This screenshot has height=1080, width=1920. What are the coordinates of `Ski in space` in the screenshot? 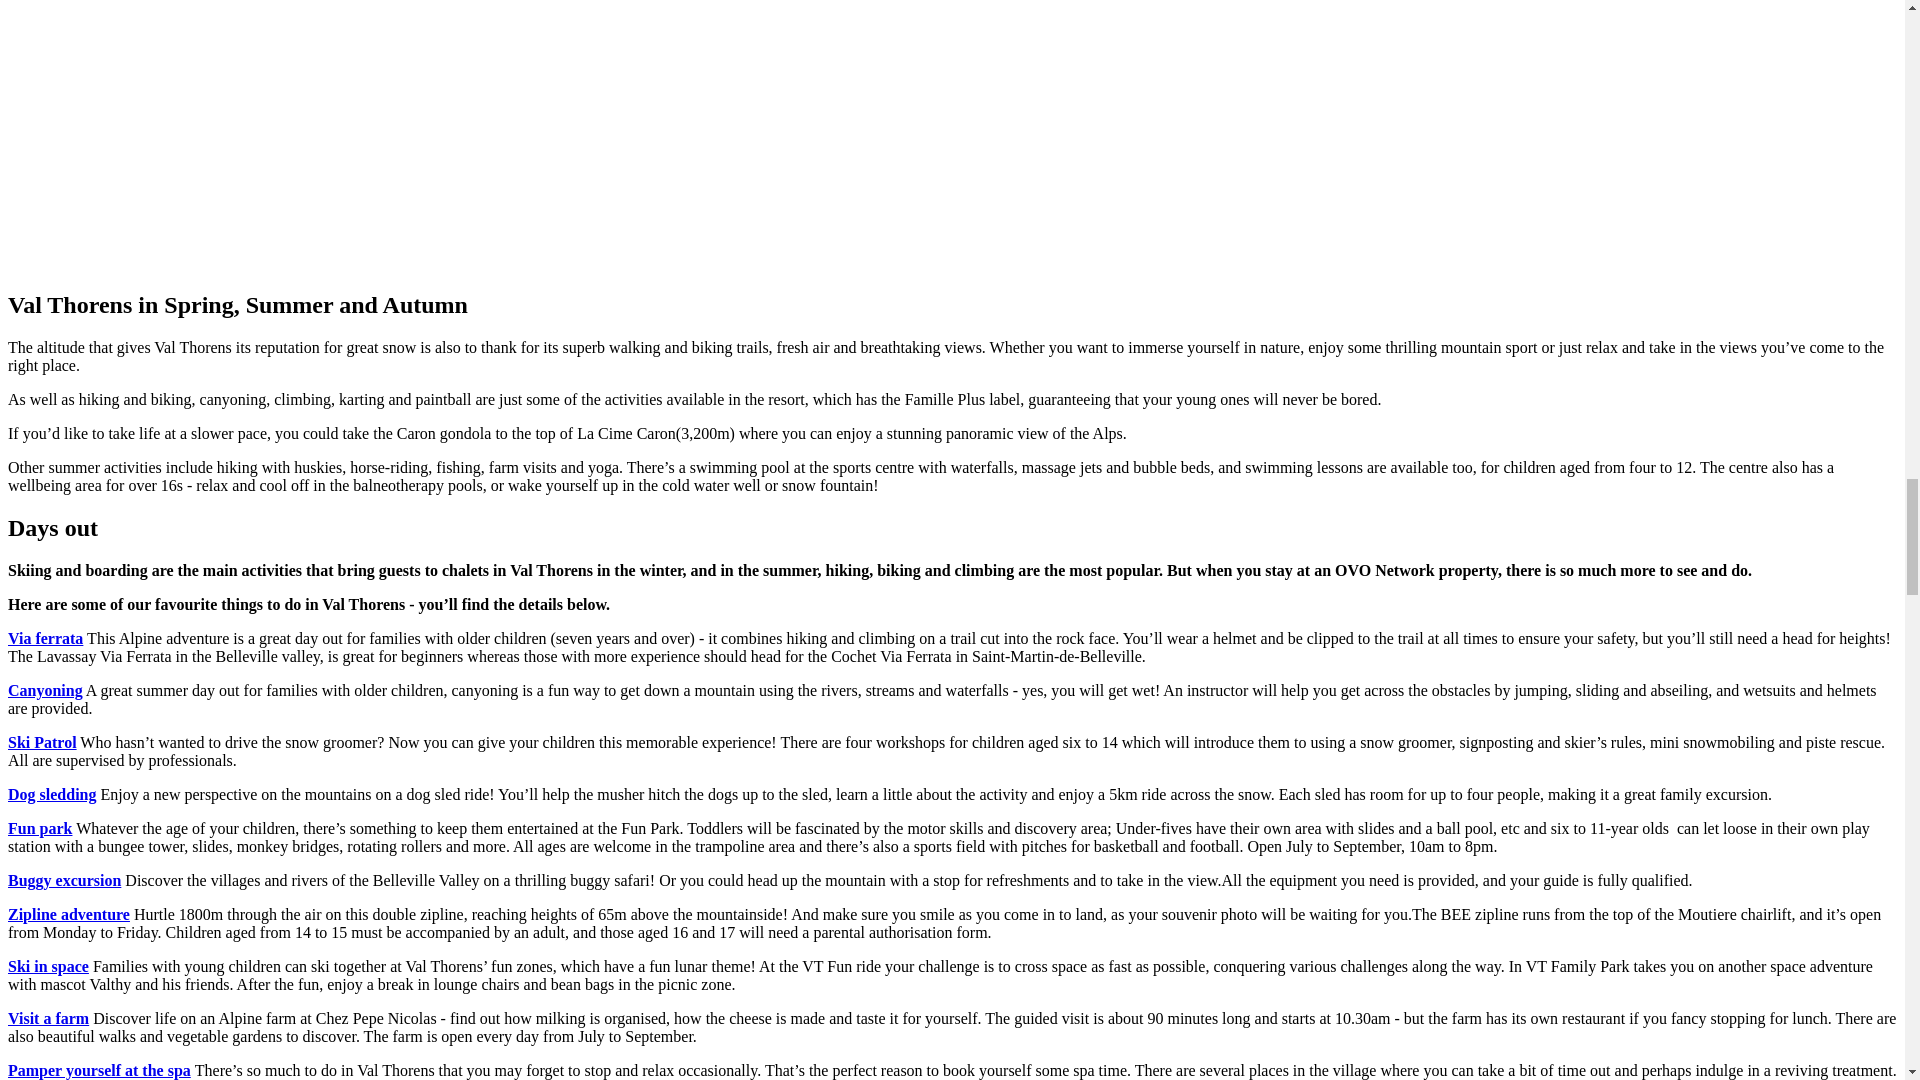 It's located at (48, 966).